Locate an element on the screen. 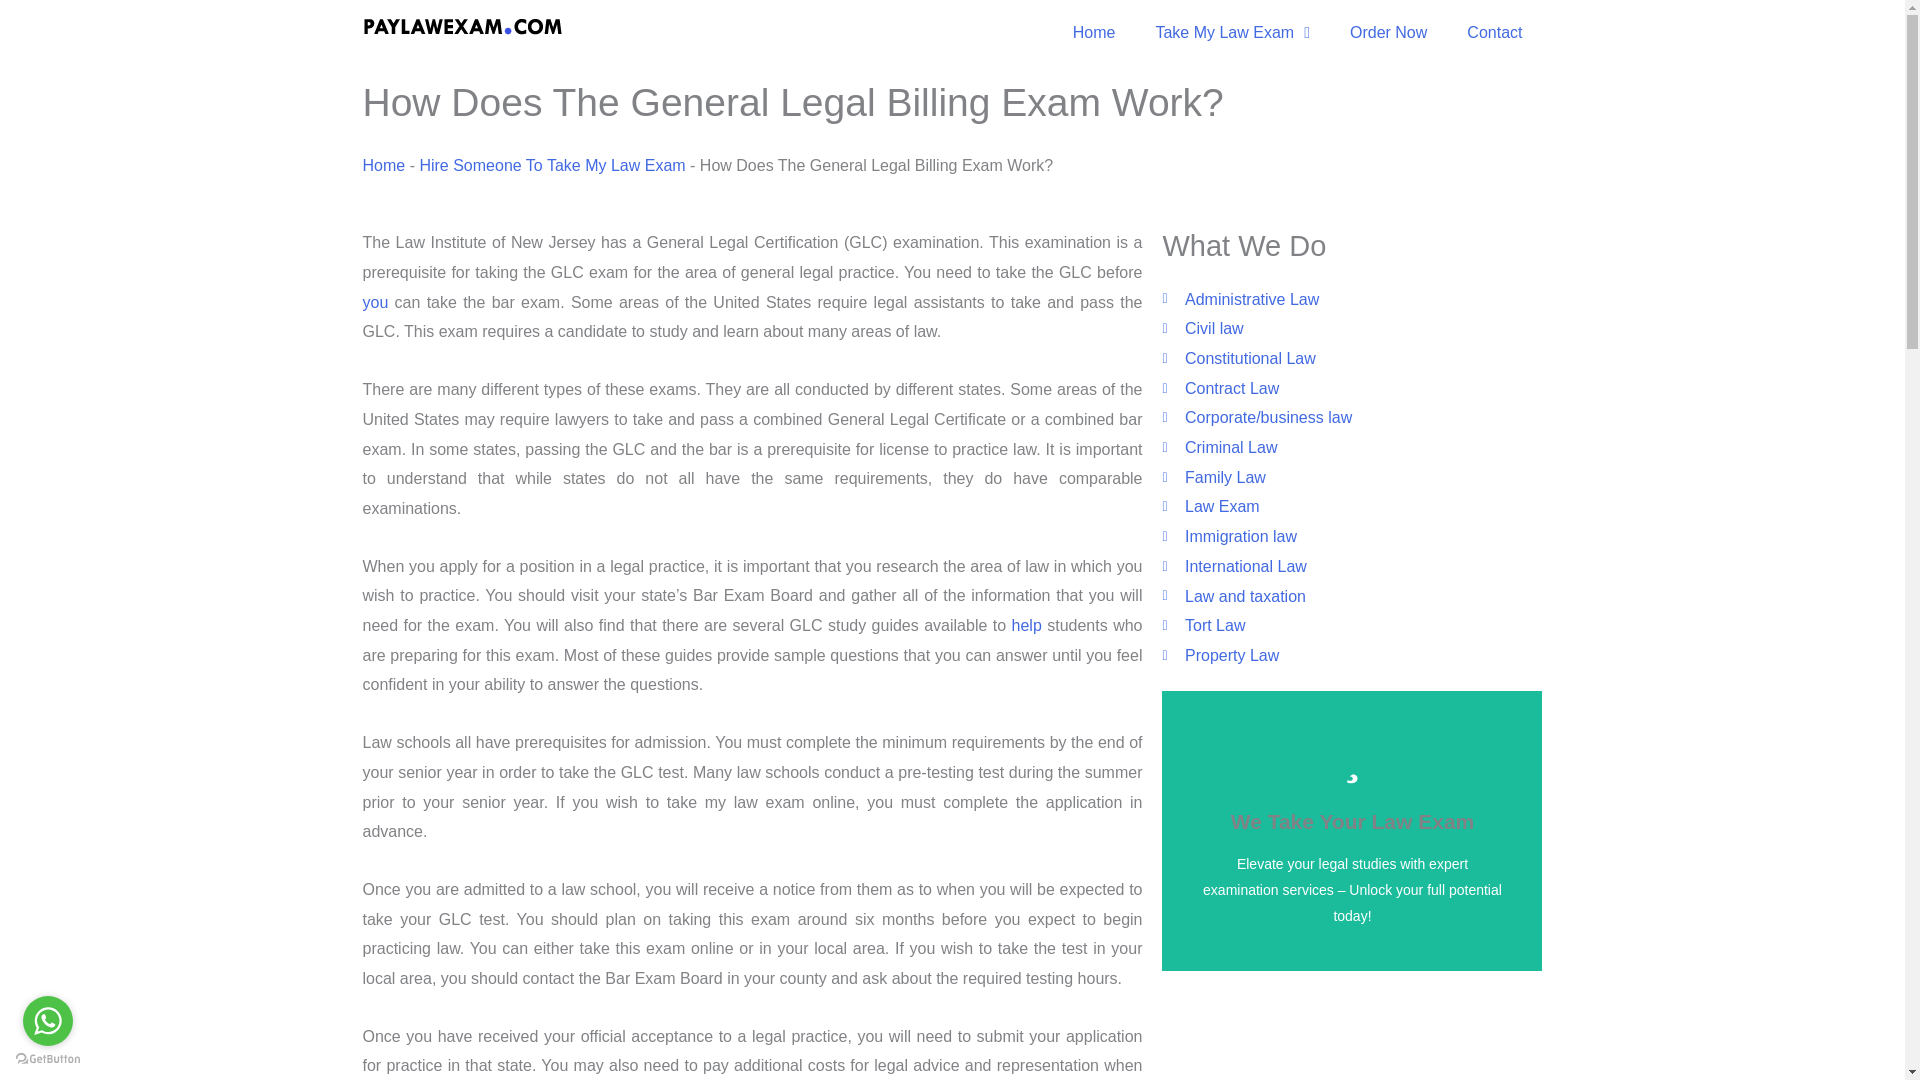 This screenshot has height=1080, width=1920. Home is located at coordinates (1094, 32).